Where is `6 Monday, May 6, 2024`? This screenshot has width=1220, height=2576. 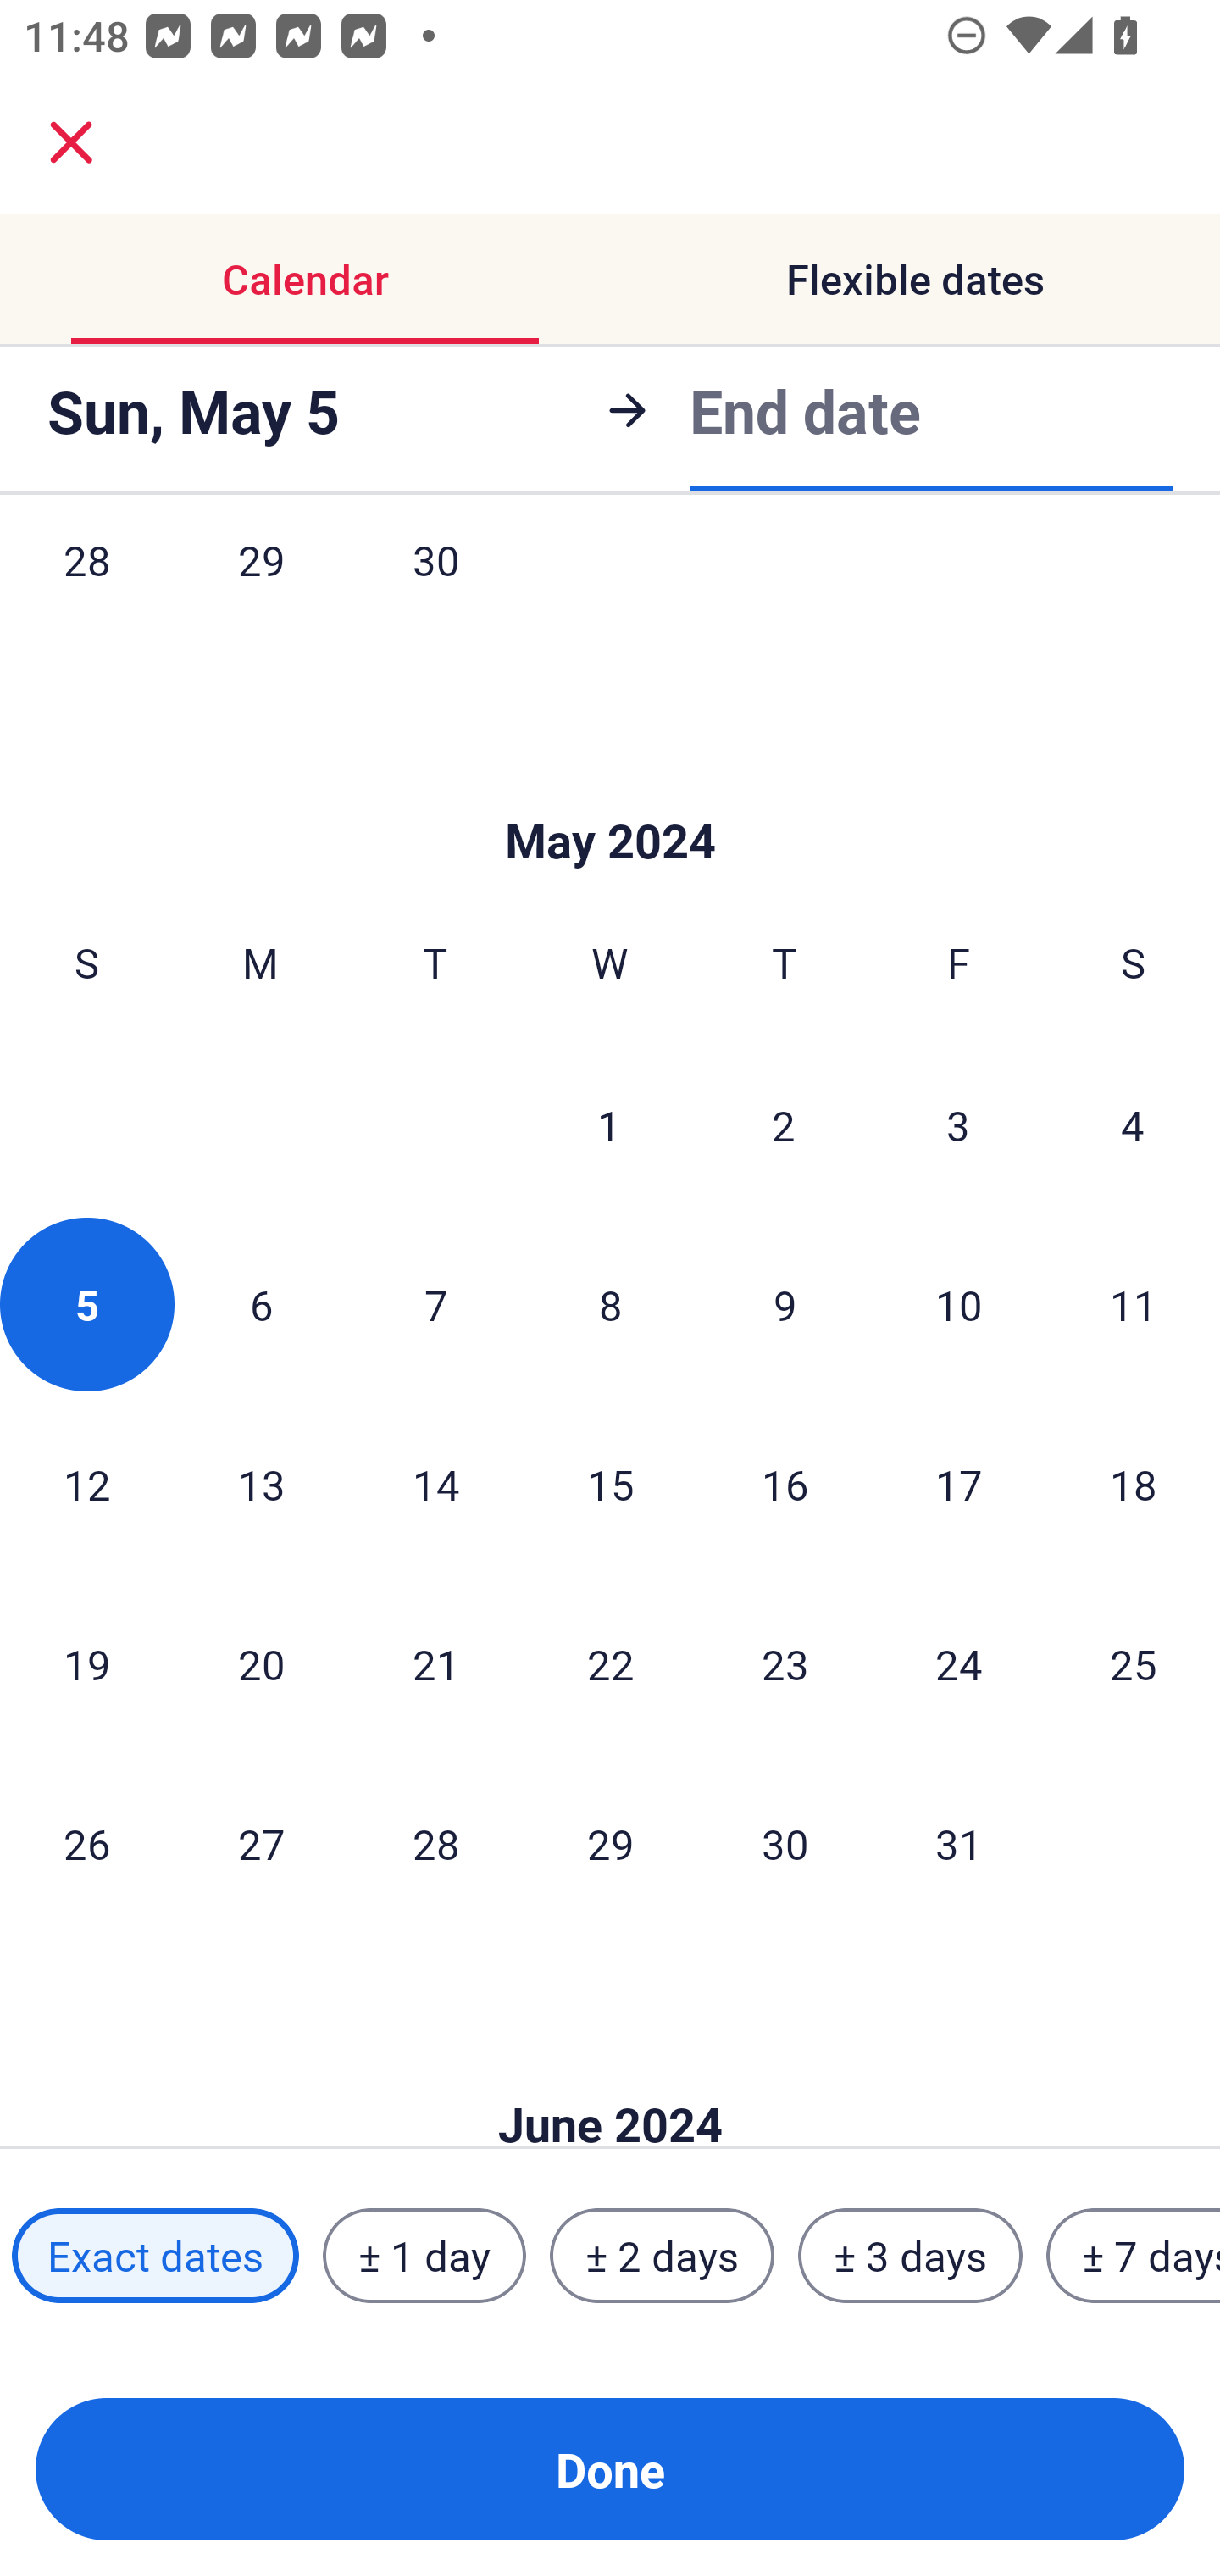 6 Monday, May 6, 2024 is located at coordinates (261, 1304).